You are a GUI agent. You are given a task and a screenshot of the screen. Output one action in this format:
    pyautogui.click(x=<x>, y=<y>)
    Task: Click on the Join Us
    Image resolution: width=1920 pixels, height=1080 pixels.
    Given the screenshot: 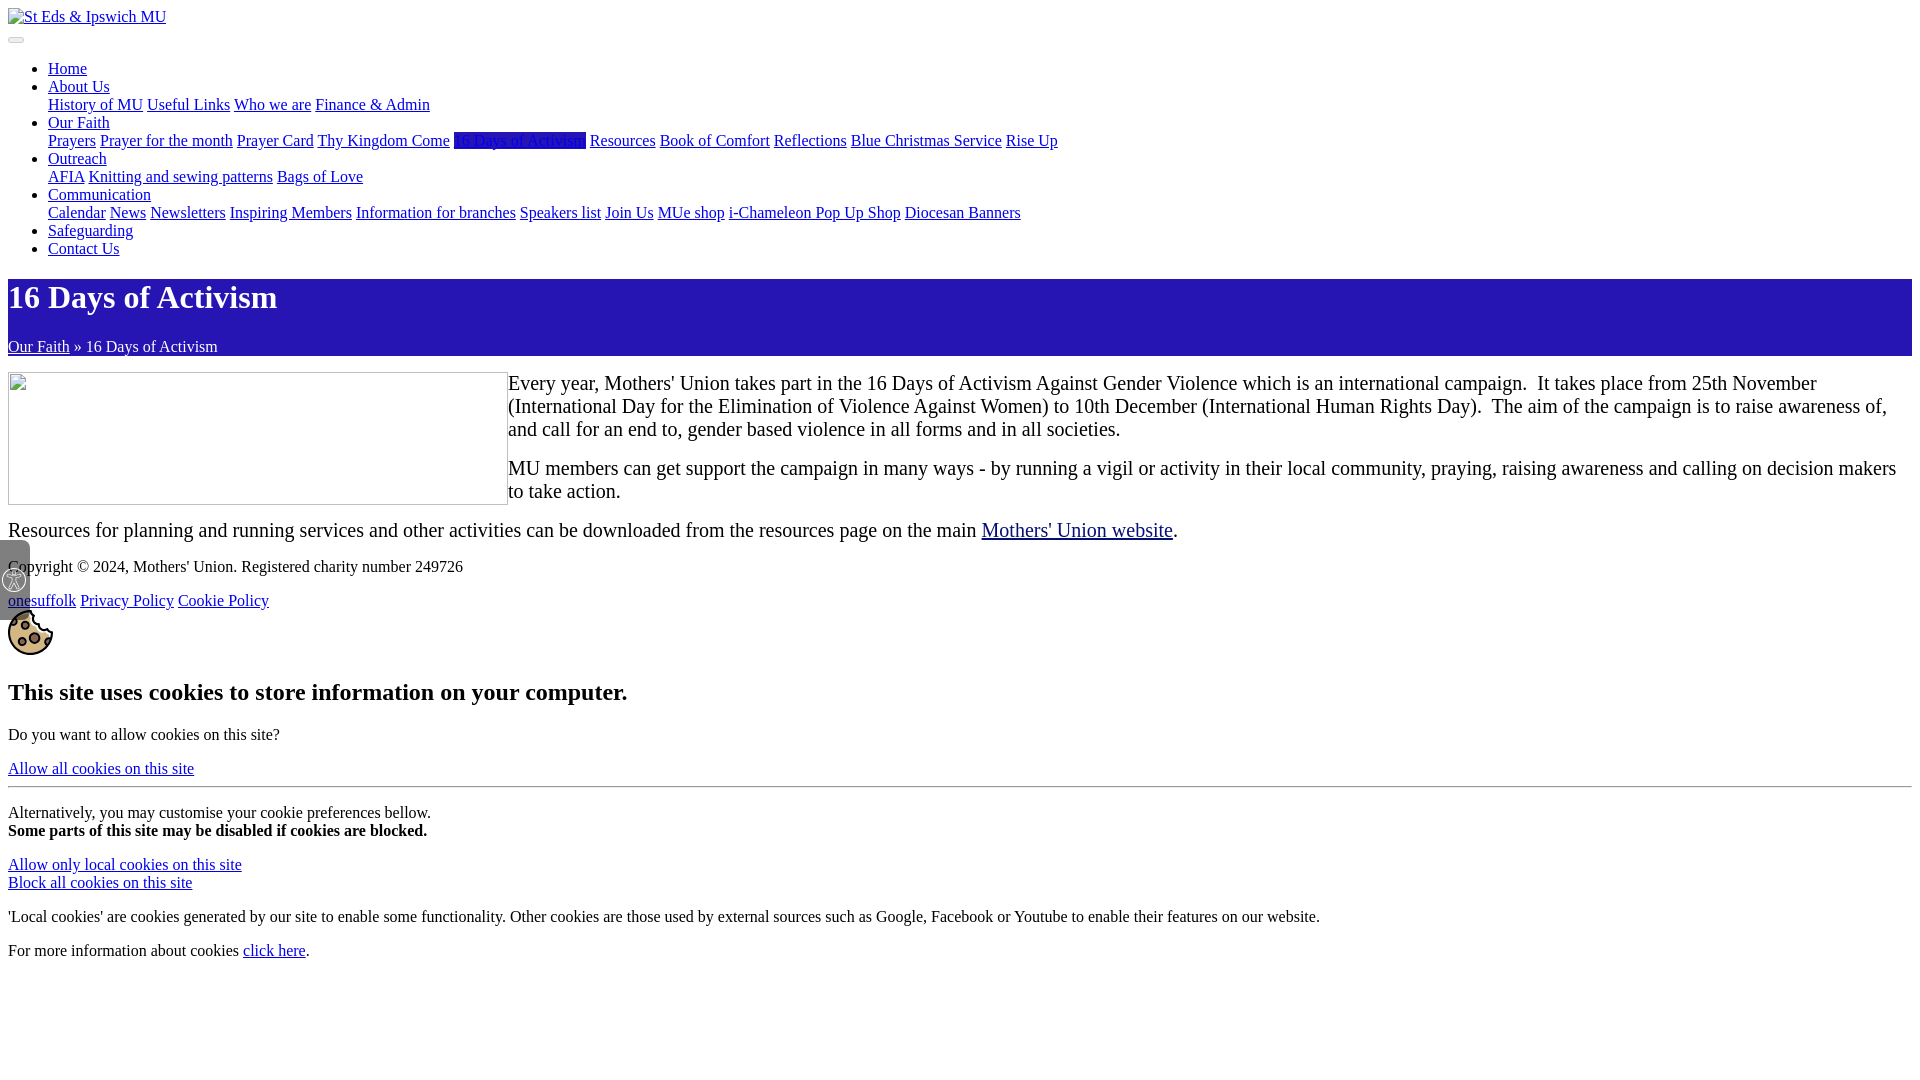 What is the action you would take?
    pyautogui.click(x=628, y=212)
    